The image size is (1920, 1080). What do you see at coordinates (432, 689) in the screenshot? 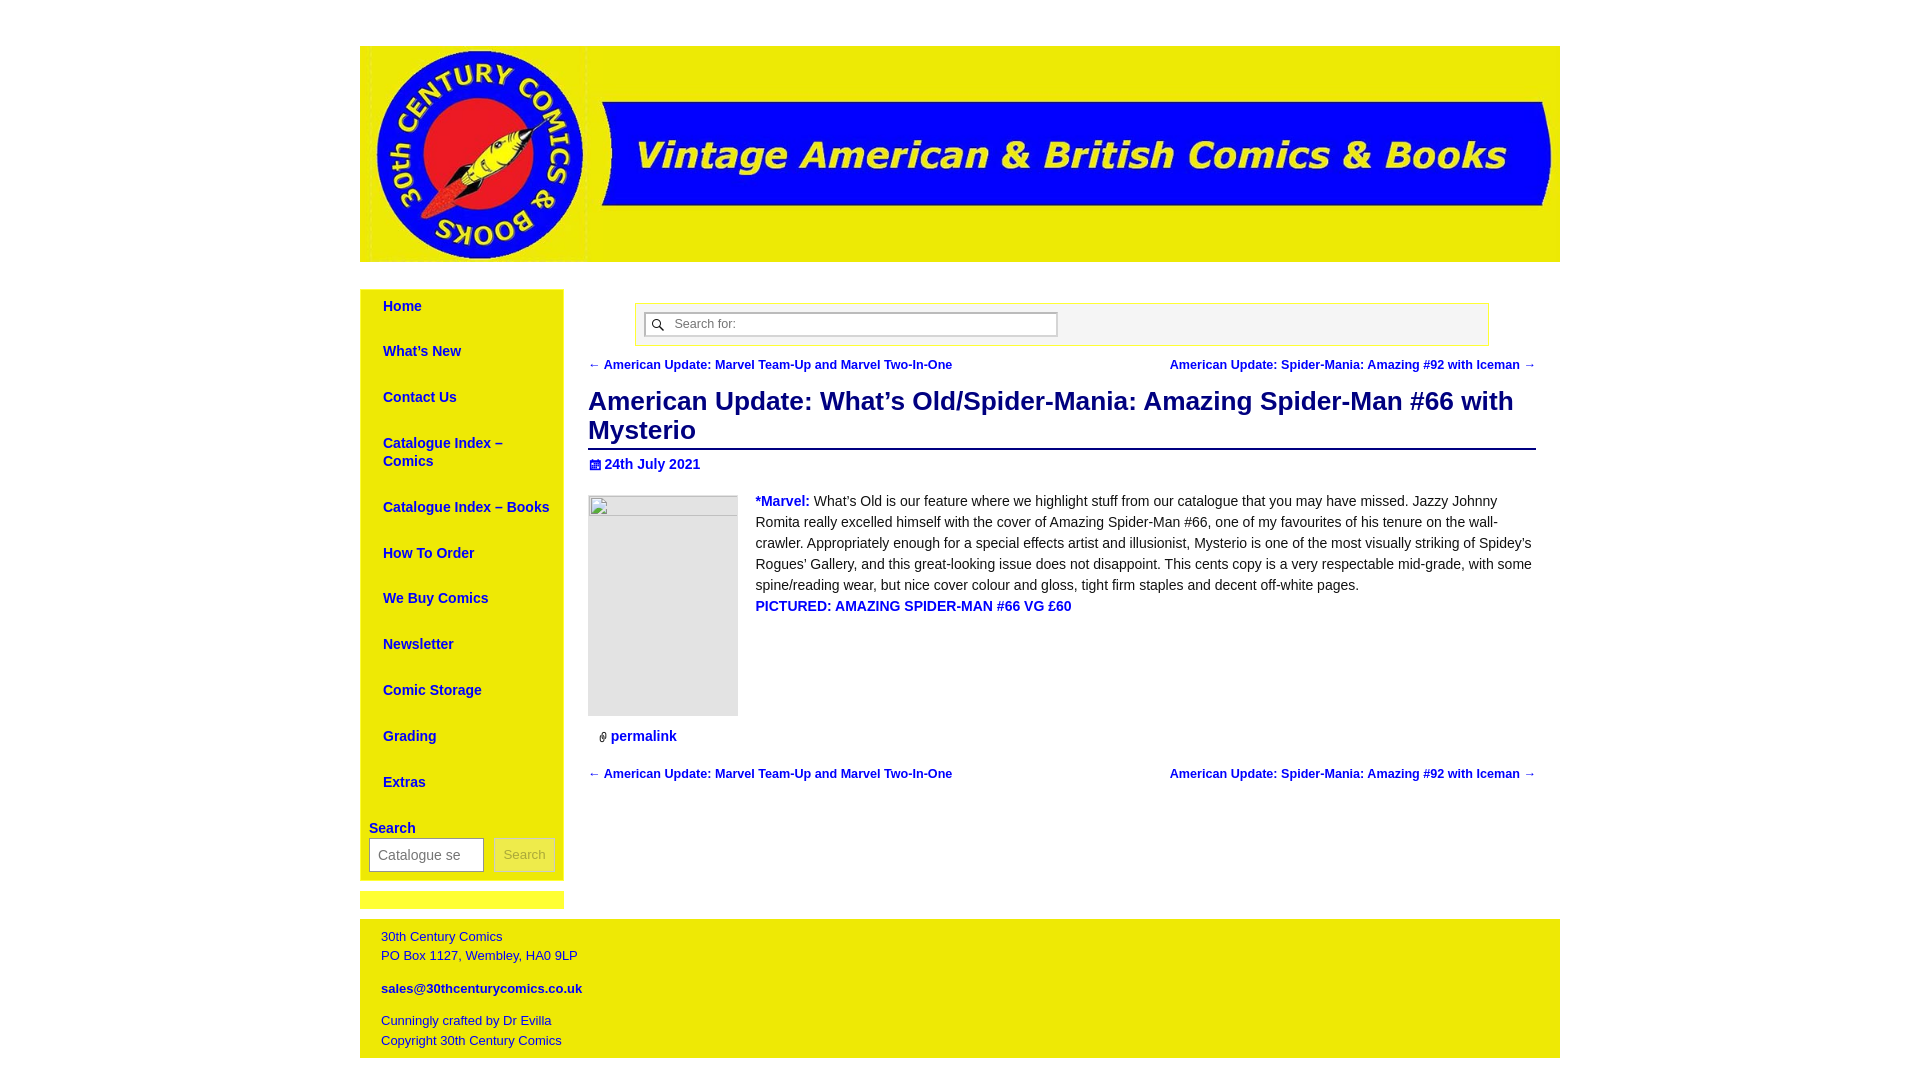
I see `Comic Storage` at bounding box center [432, 689].